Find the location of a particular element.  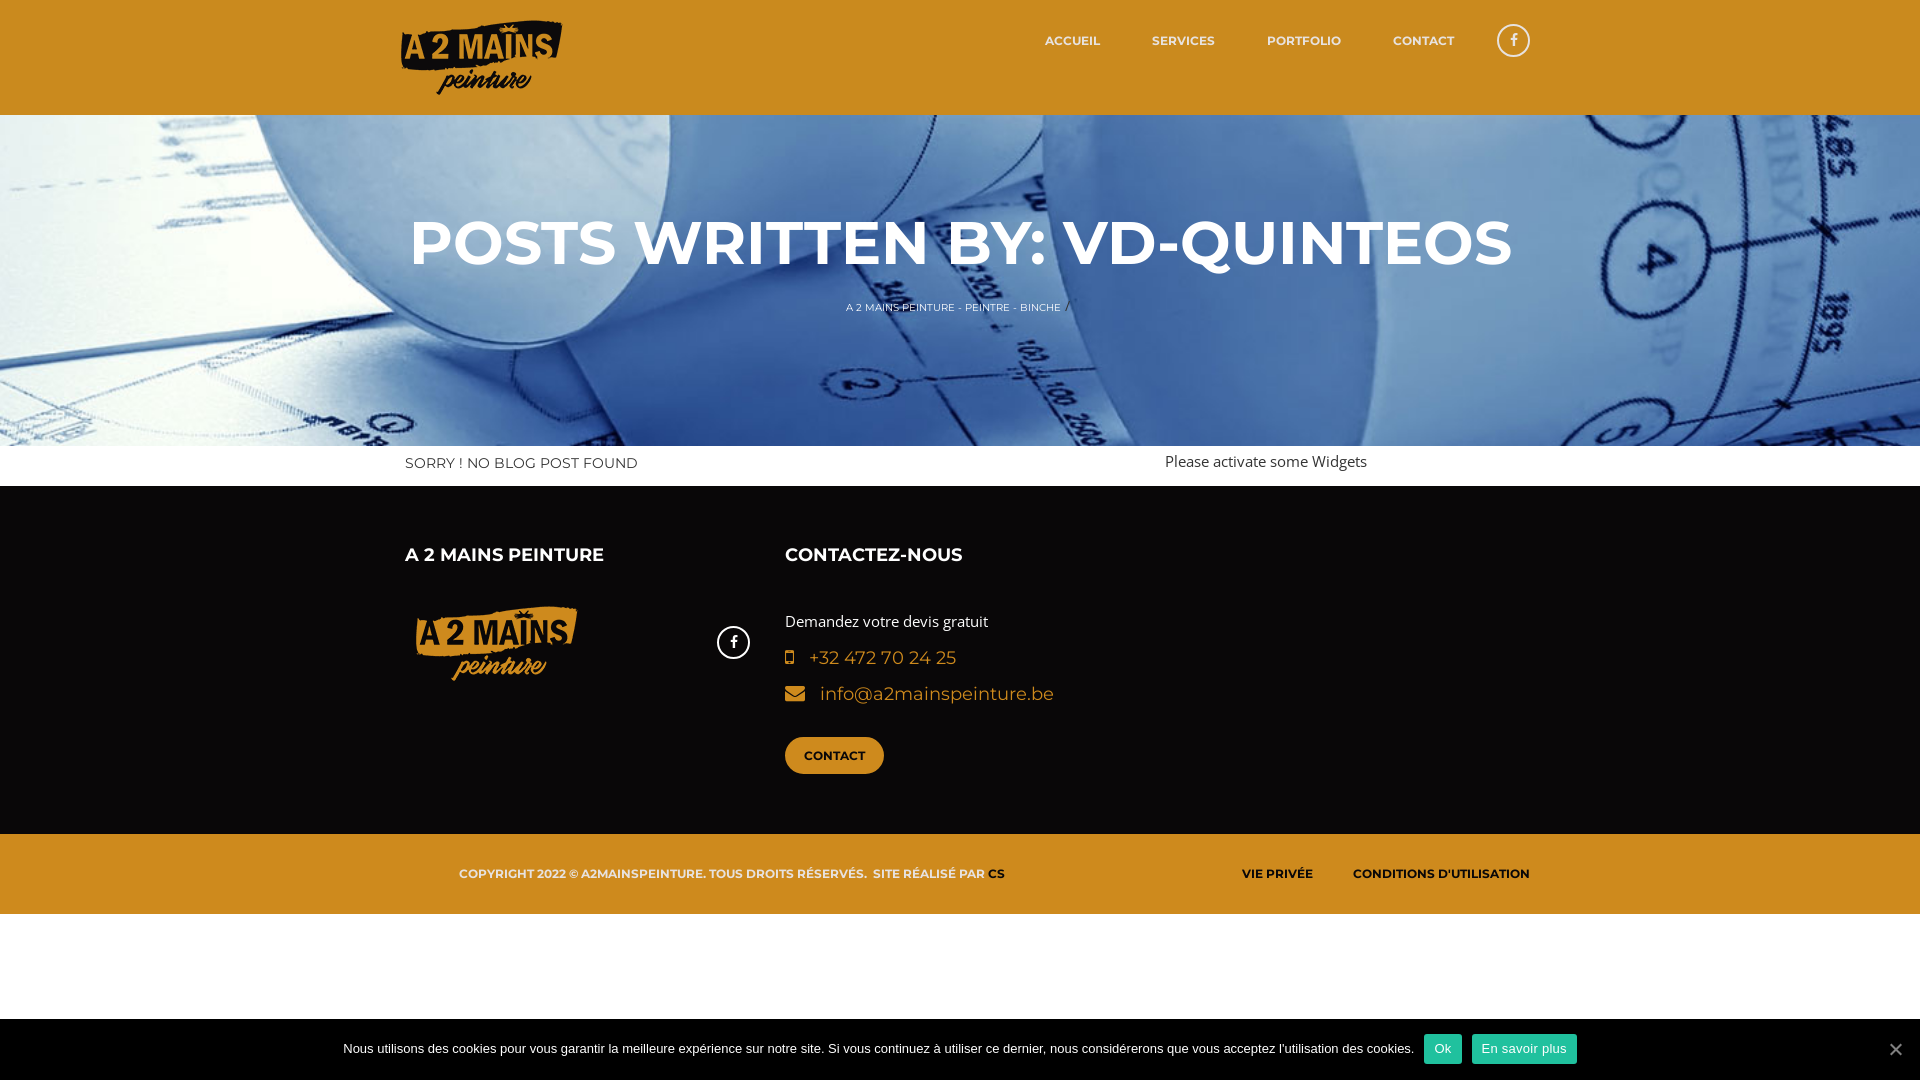

CONTACT is located at coordinates (1424, 40).